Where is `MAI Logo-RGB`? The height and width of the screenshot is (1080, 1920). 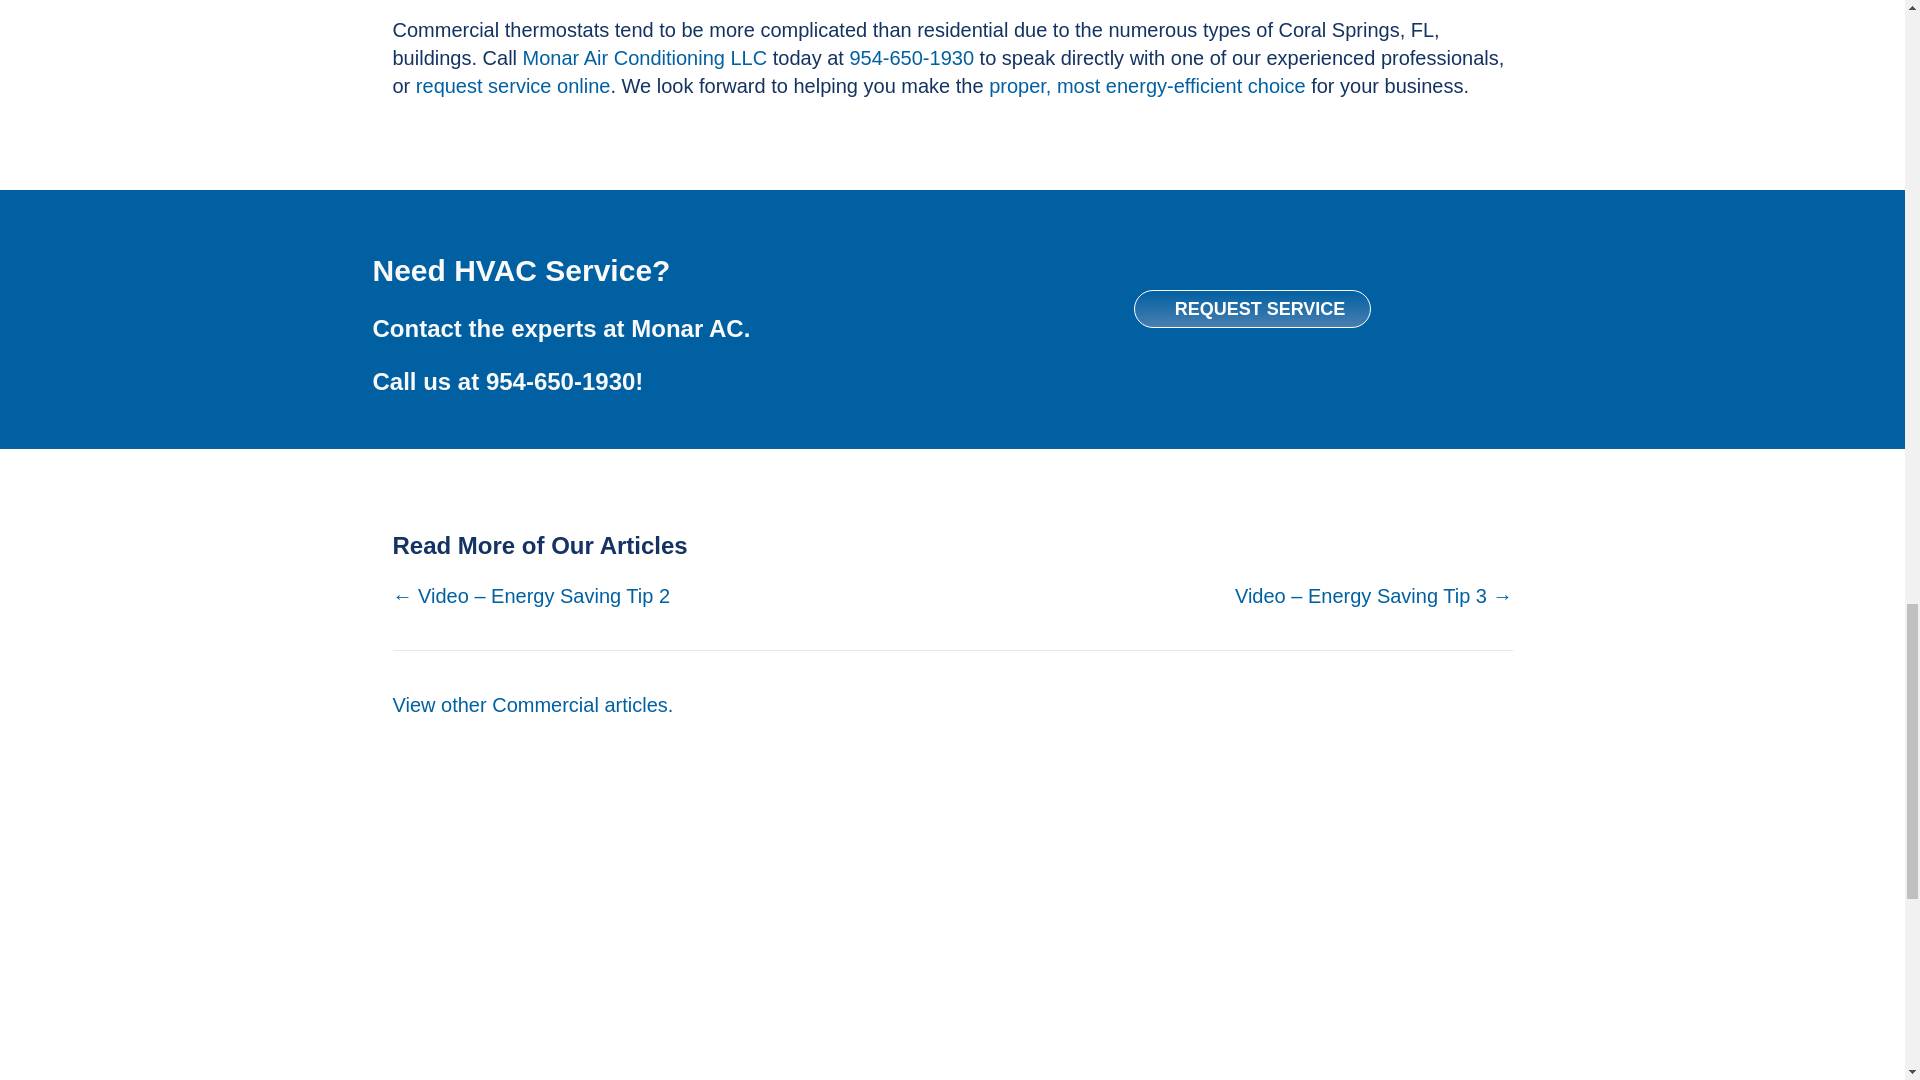
MAI Logo-RGB is located at coordinates (952, 914).